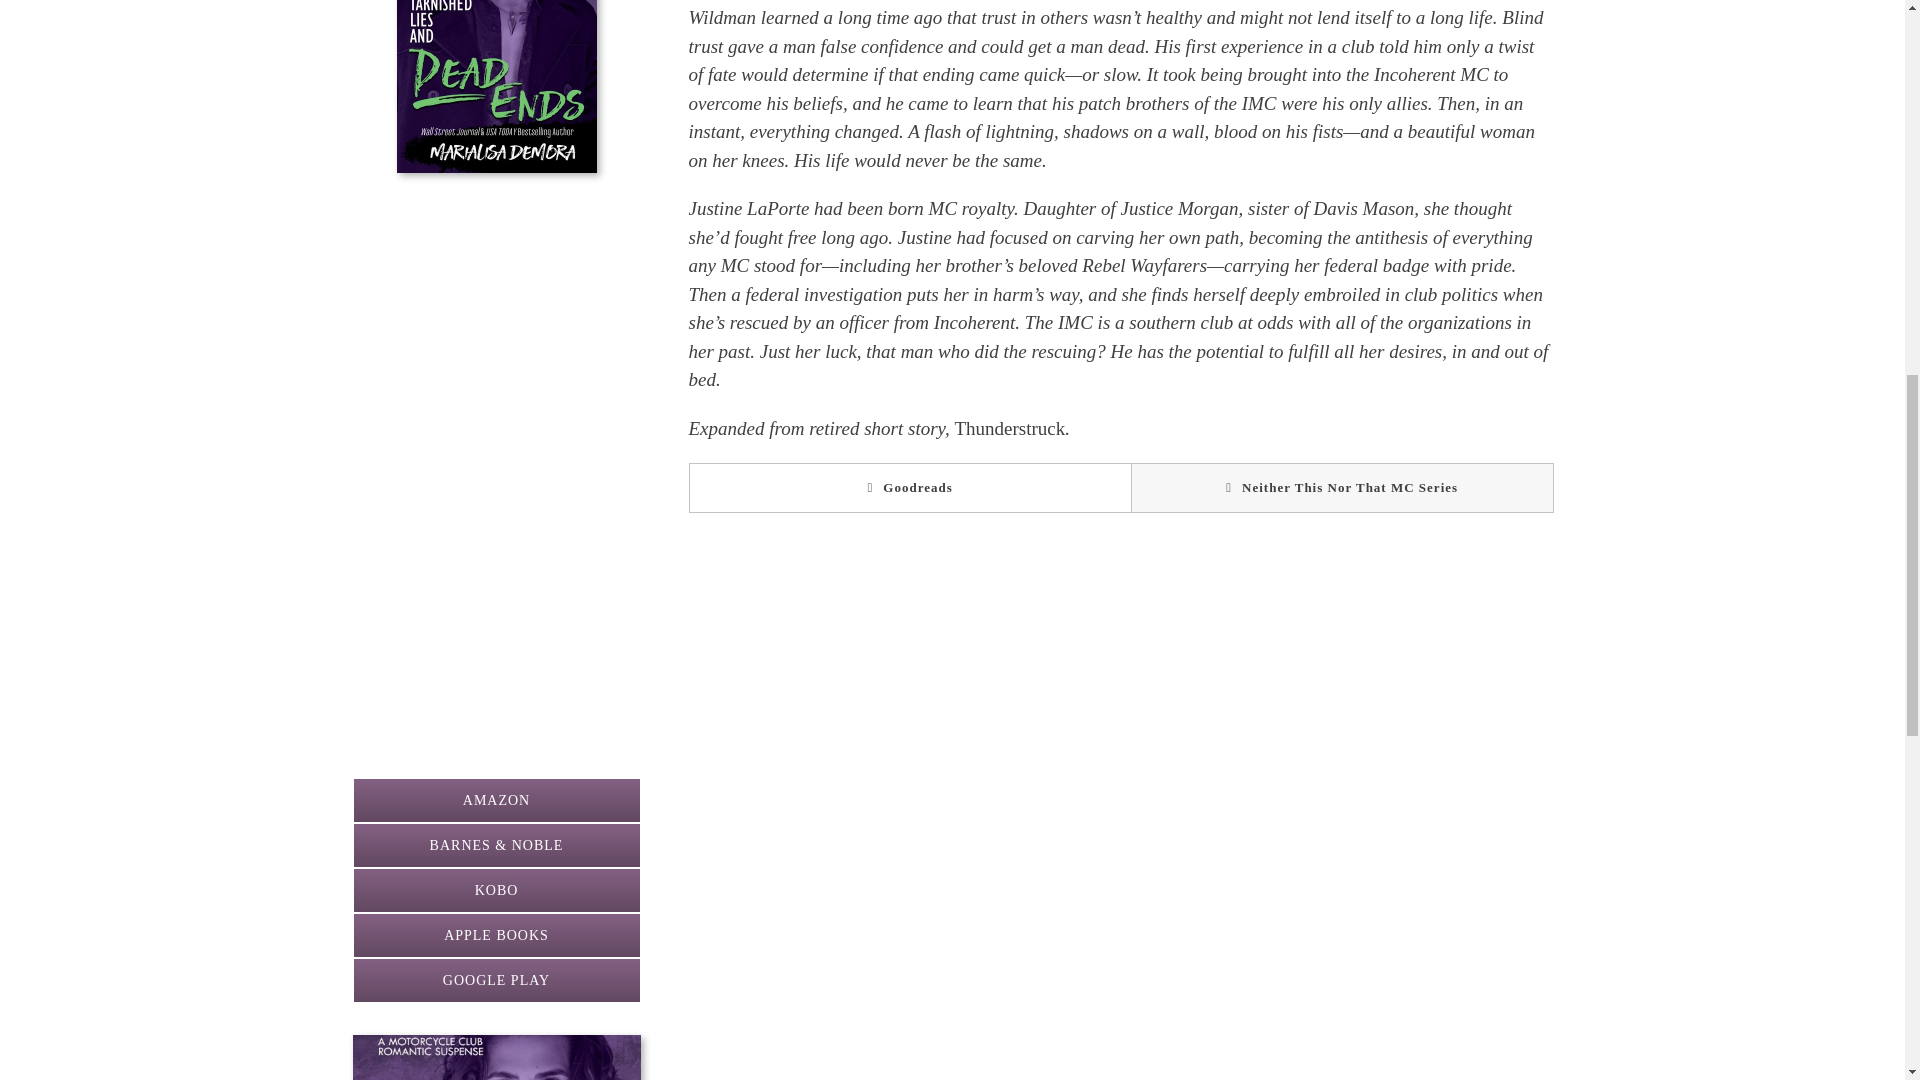 The image size is (1920, 1080). Describe the element at coordinates (1342, 488) in the screenshot. I see `Neither This Nor That MC Series` at that location.